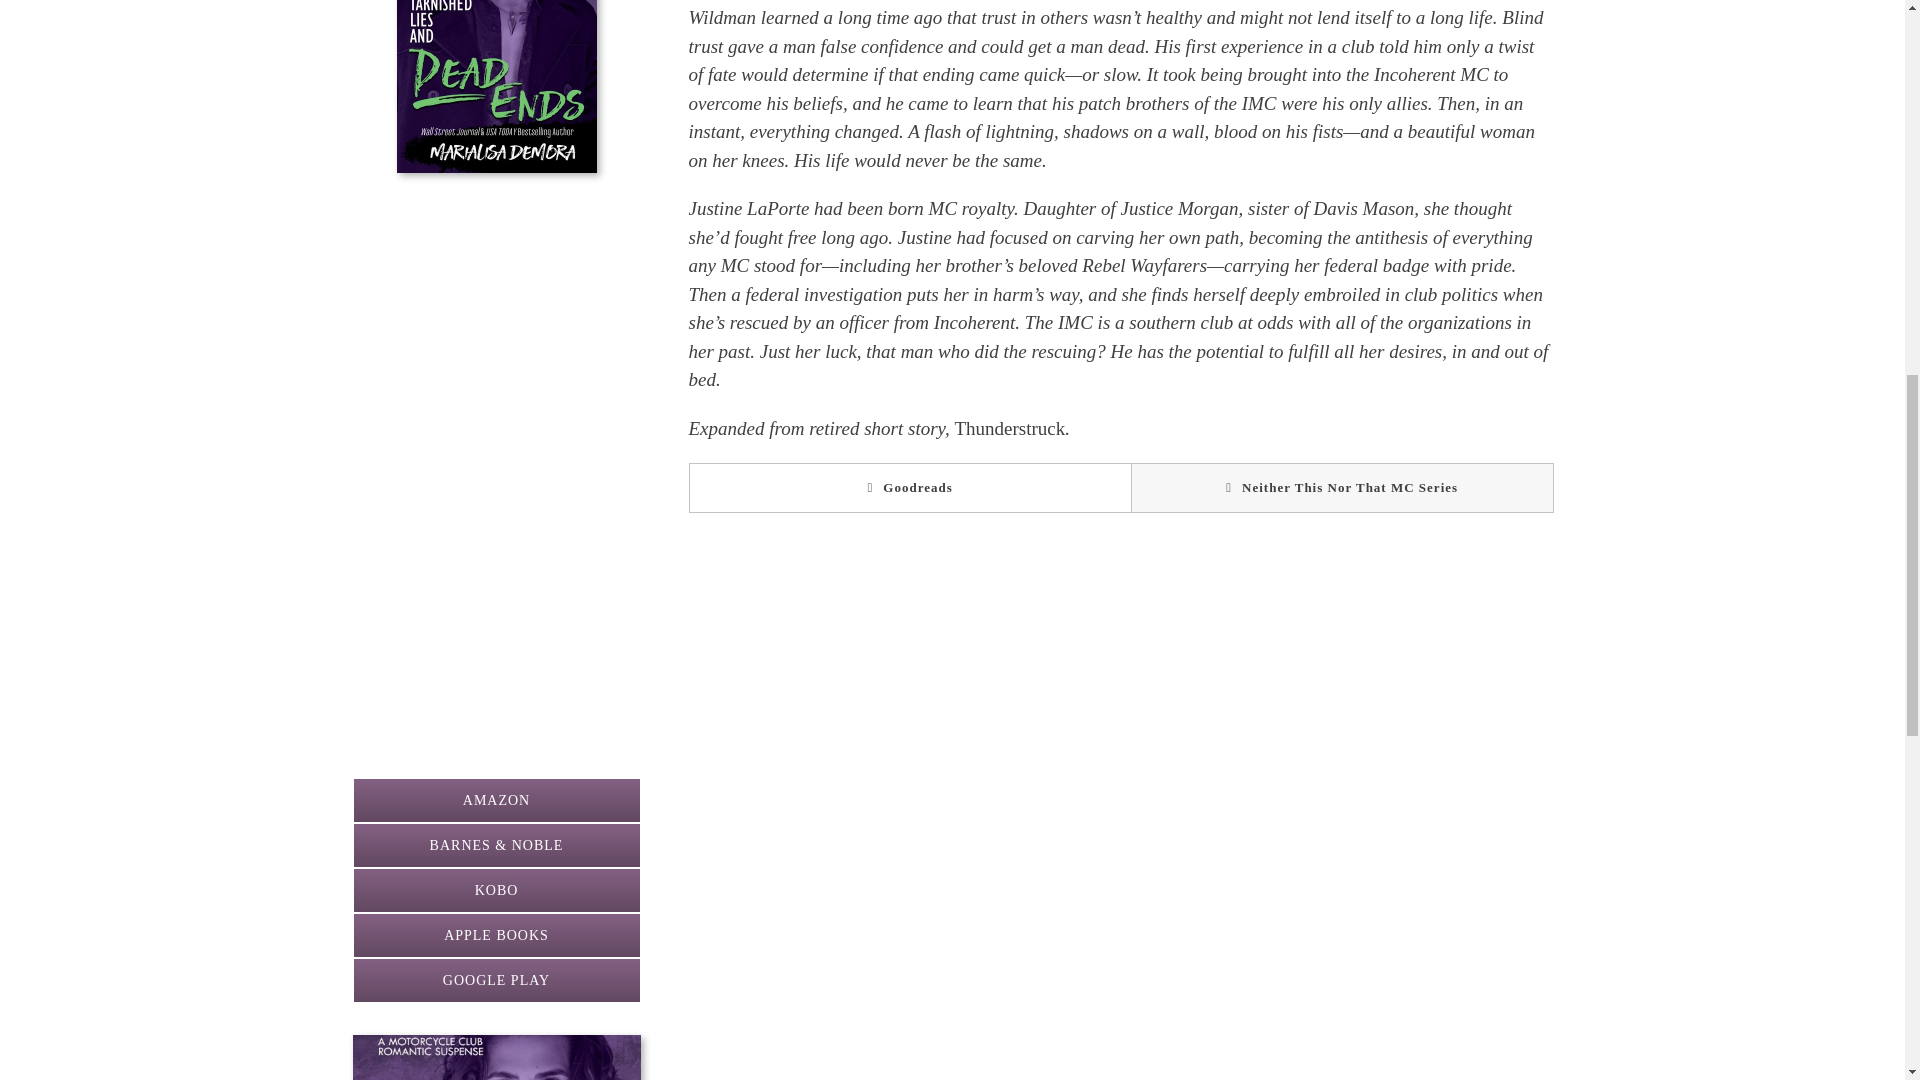 The image size is (1920, 1080). Describe the element at coordinates (1342, 488) in the screenshot. I see `Neither This Nor That MC Series` at that location.